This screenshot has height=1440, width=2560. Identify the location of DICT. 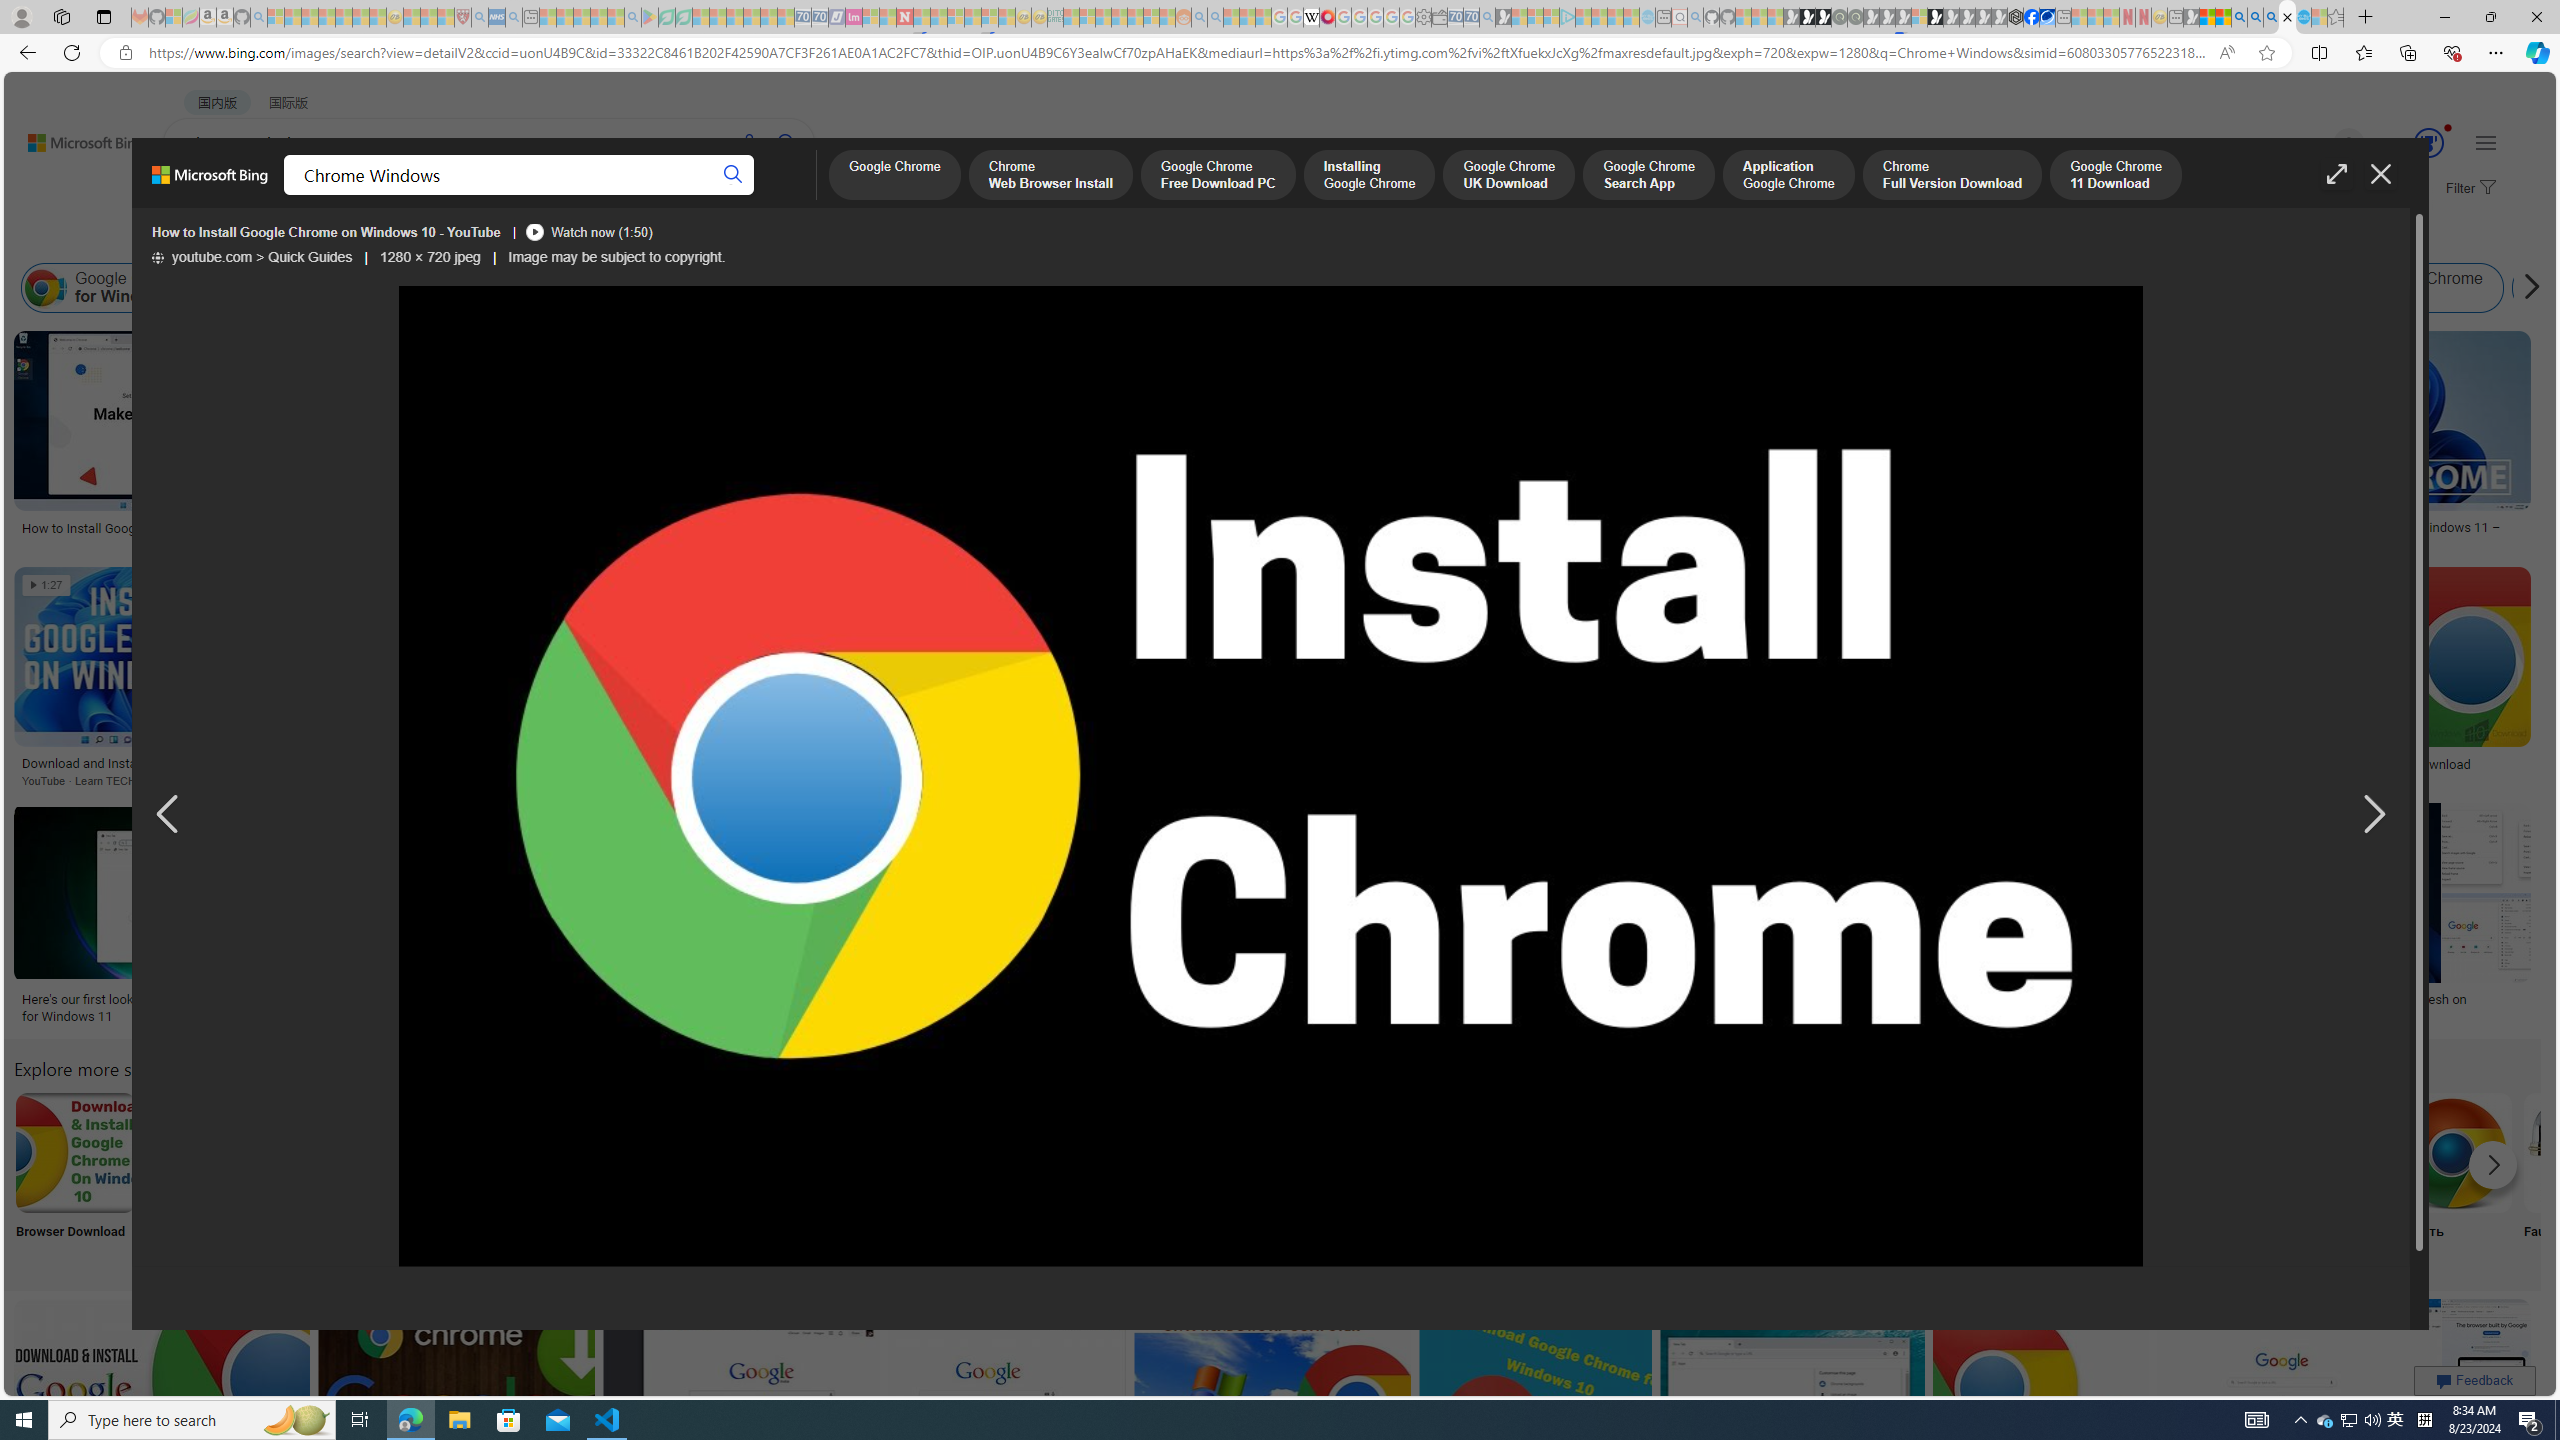
(716, 196).